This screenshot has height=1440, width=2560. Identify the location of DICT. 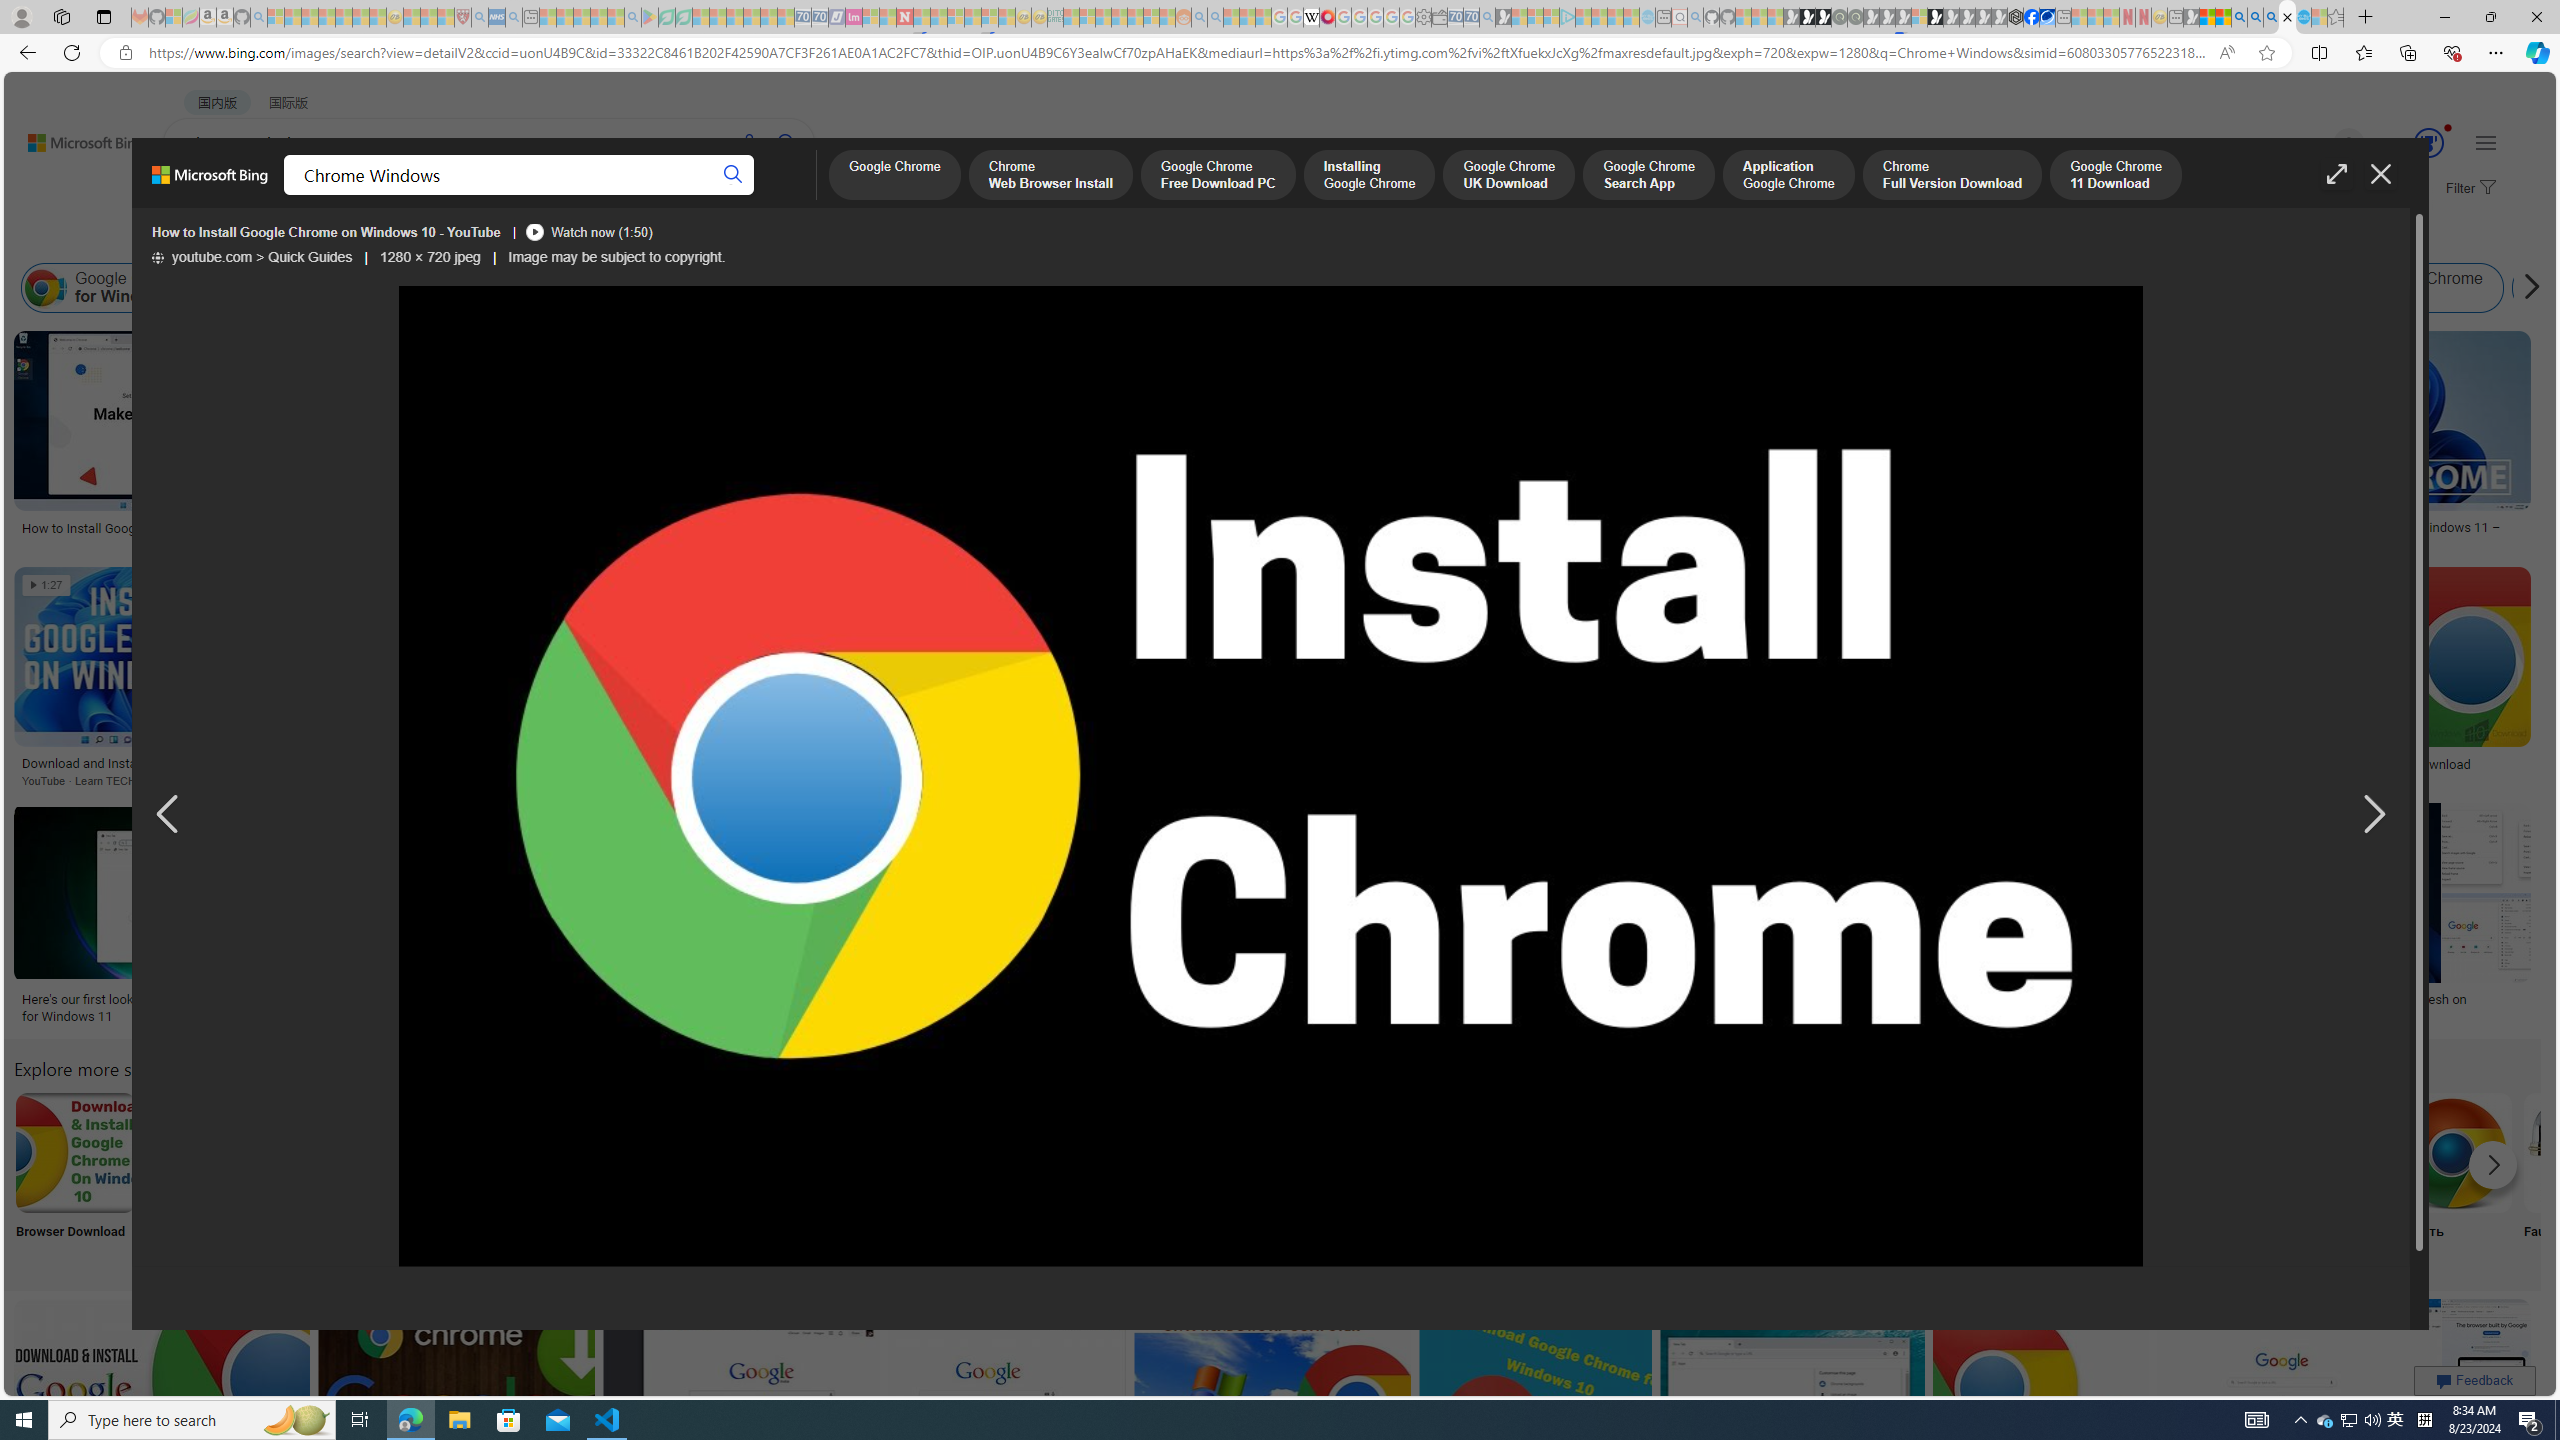
(716, 196).